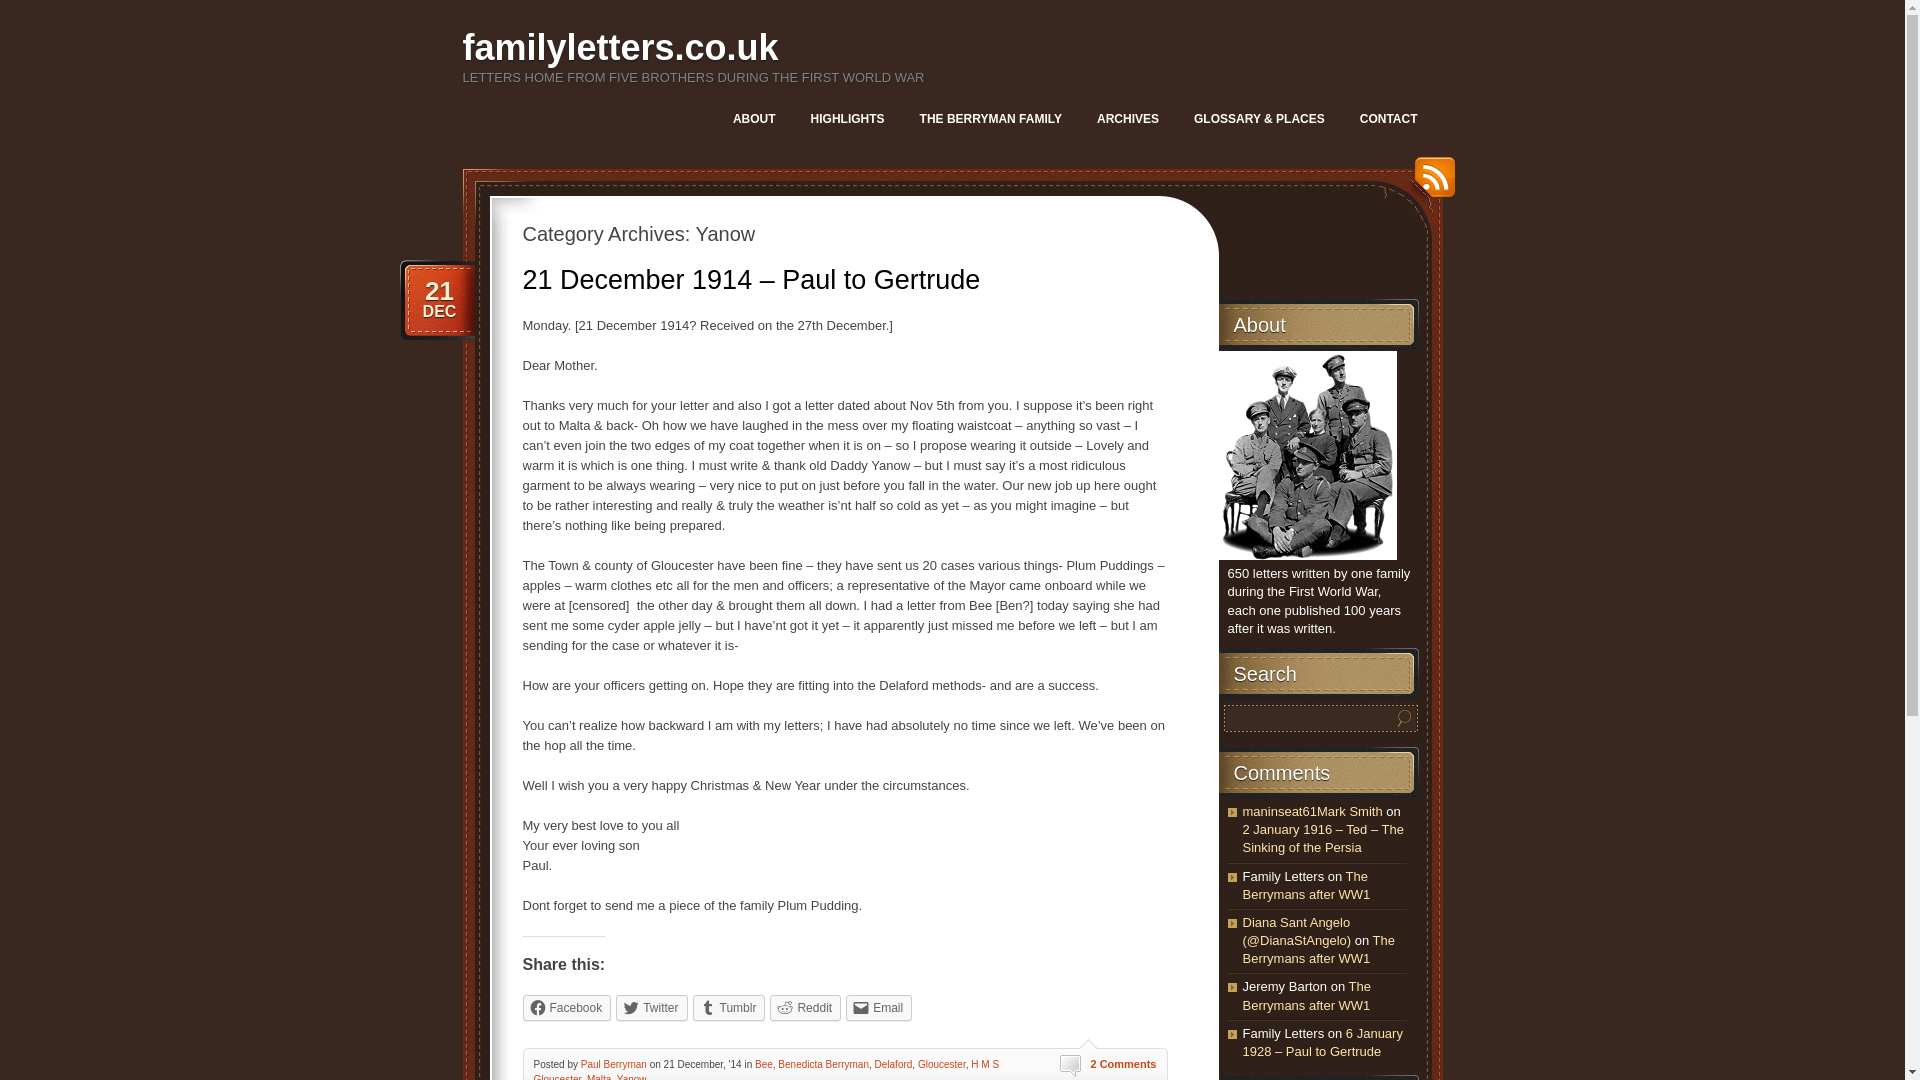  Describe the element at coordinates (1128, 118) in the screenshot. I see `ARCHIVES` at that location.